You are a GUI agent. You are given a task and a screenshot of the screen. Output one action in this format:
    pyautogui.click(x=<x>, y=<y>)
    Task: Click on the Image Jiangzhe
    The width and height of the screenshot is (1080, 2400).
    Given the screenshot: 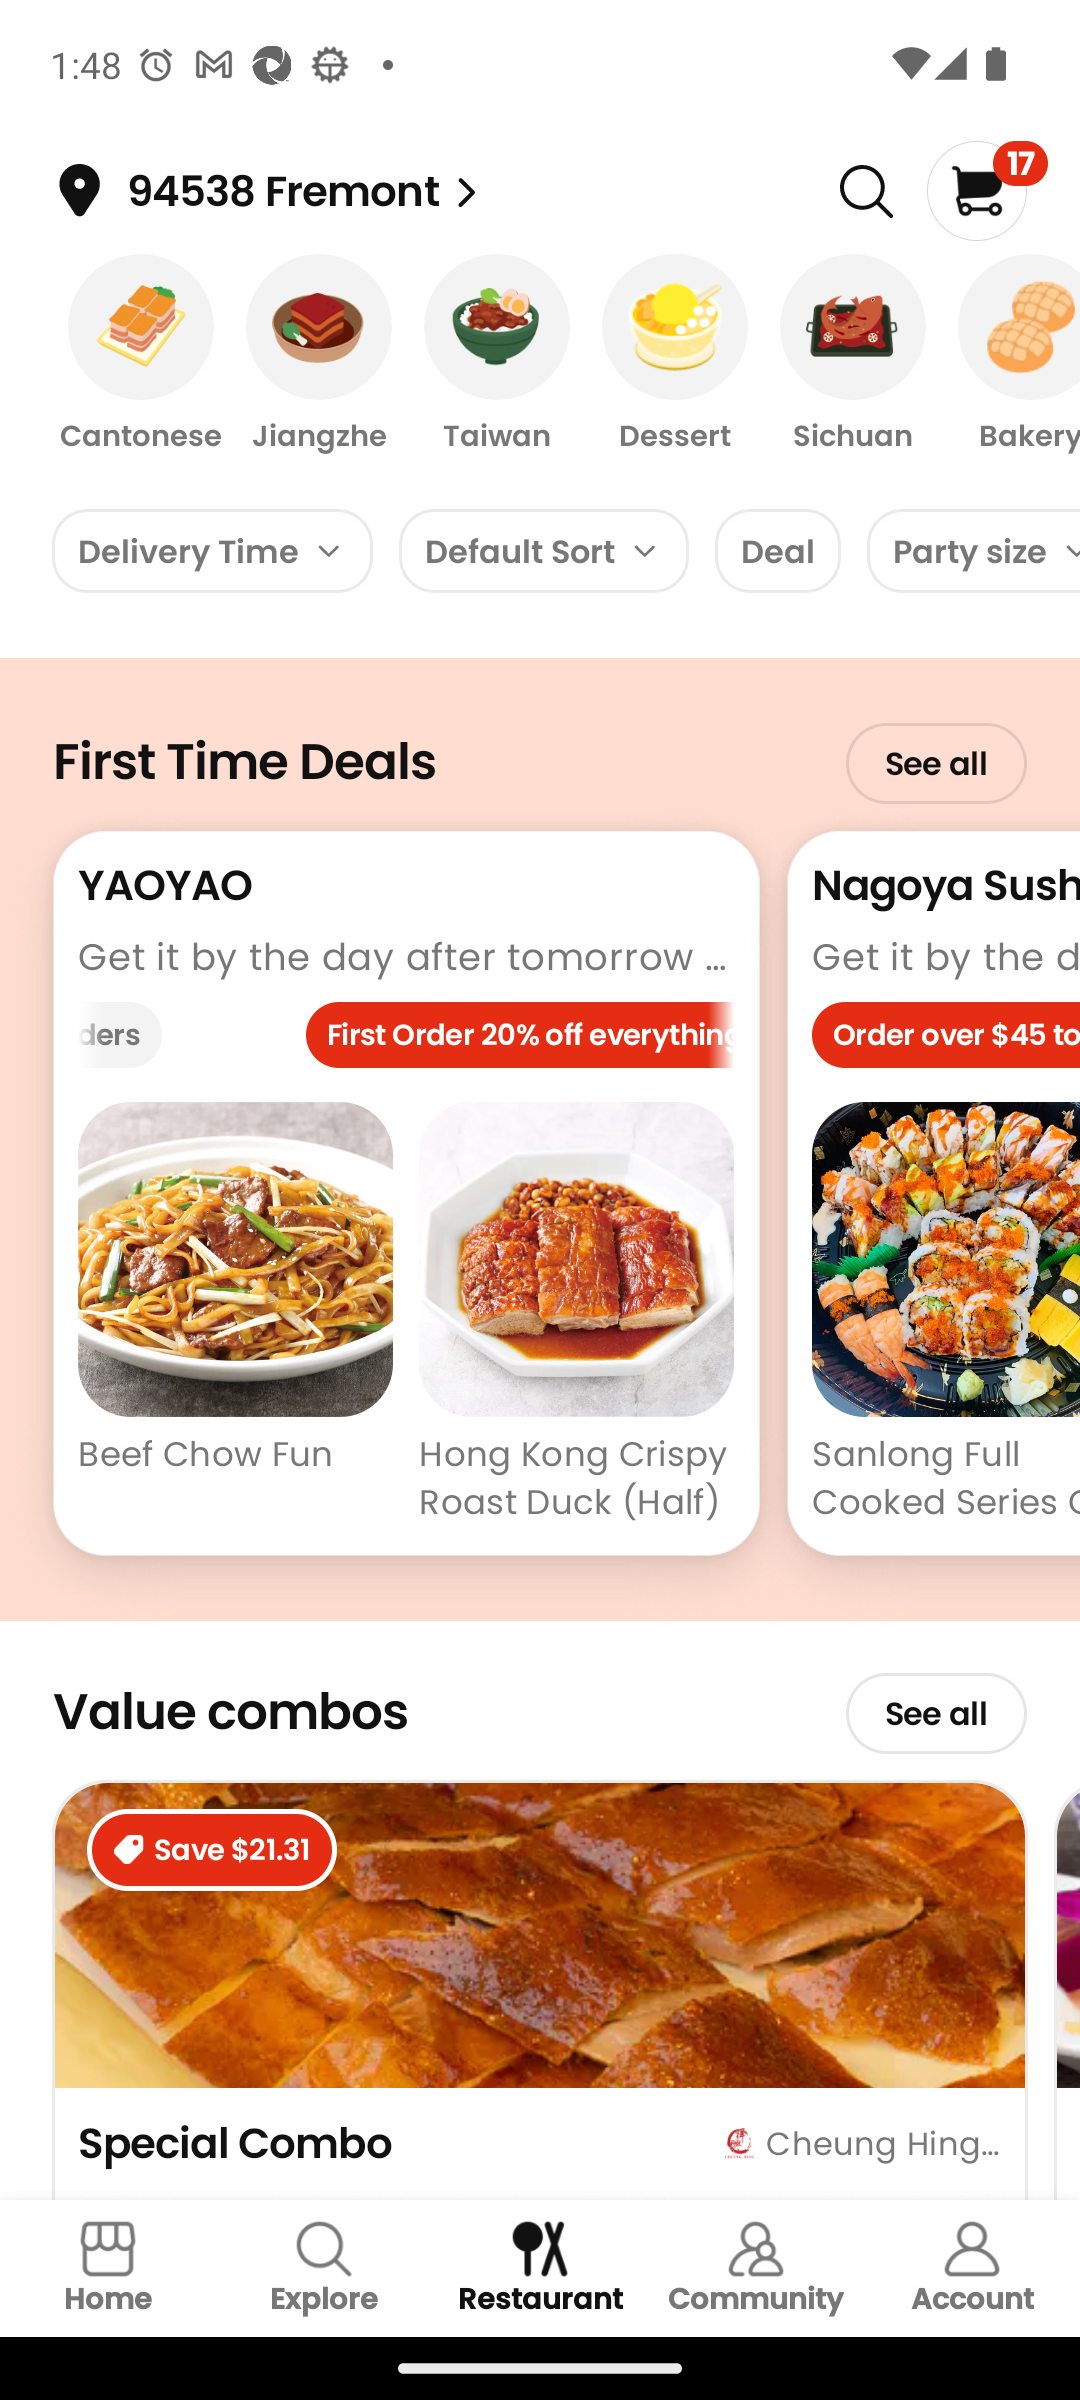 What is the action you would take?
    pyautogui.click(x=319, y=355)
    